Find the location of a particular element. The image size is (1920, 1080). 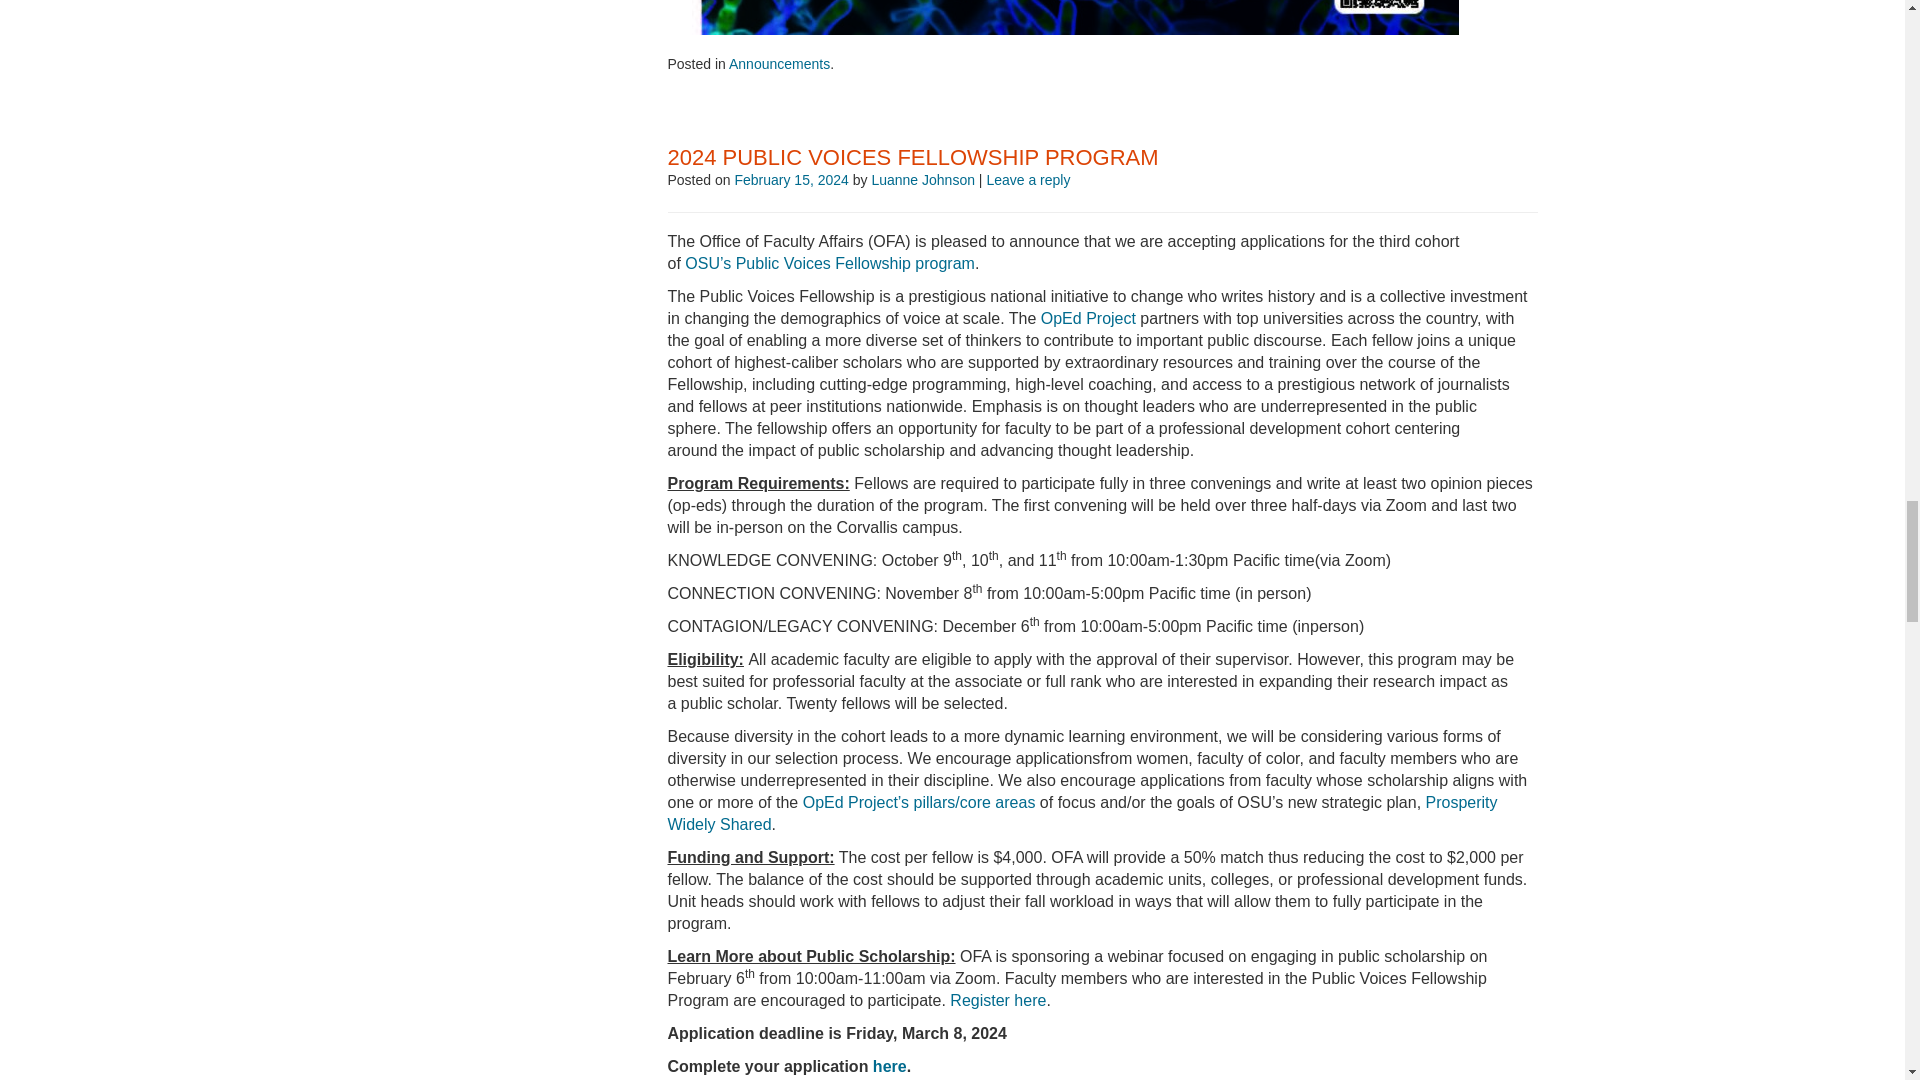

Announcements is located at coordinates (779, 64).